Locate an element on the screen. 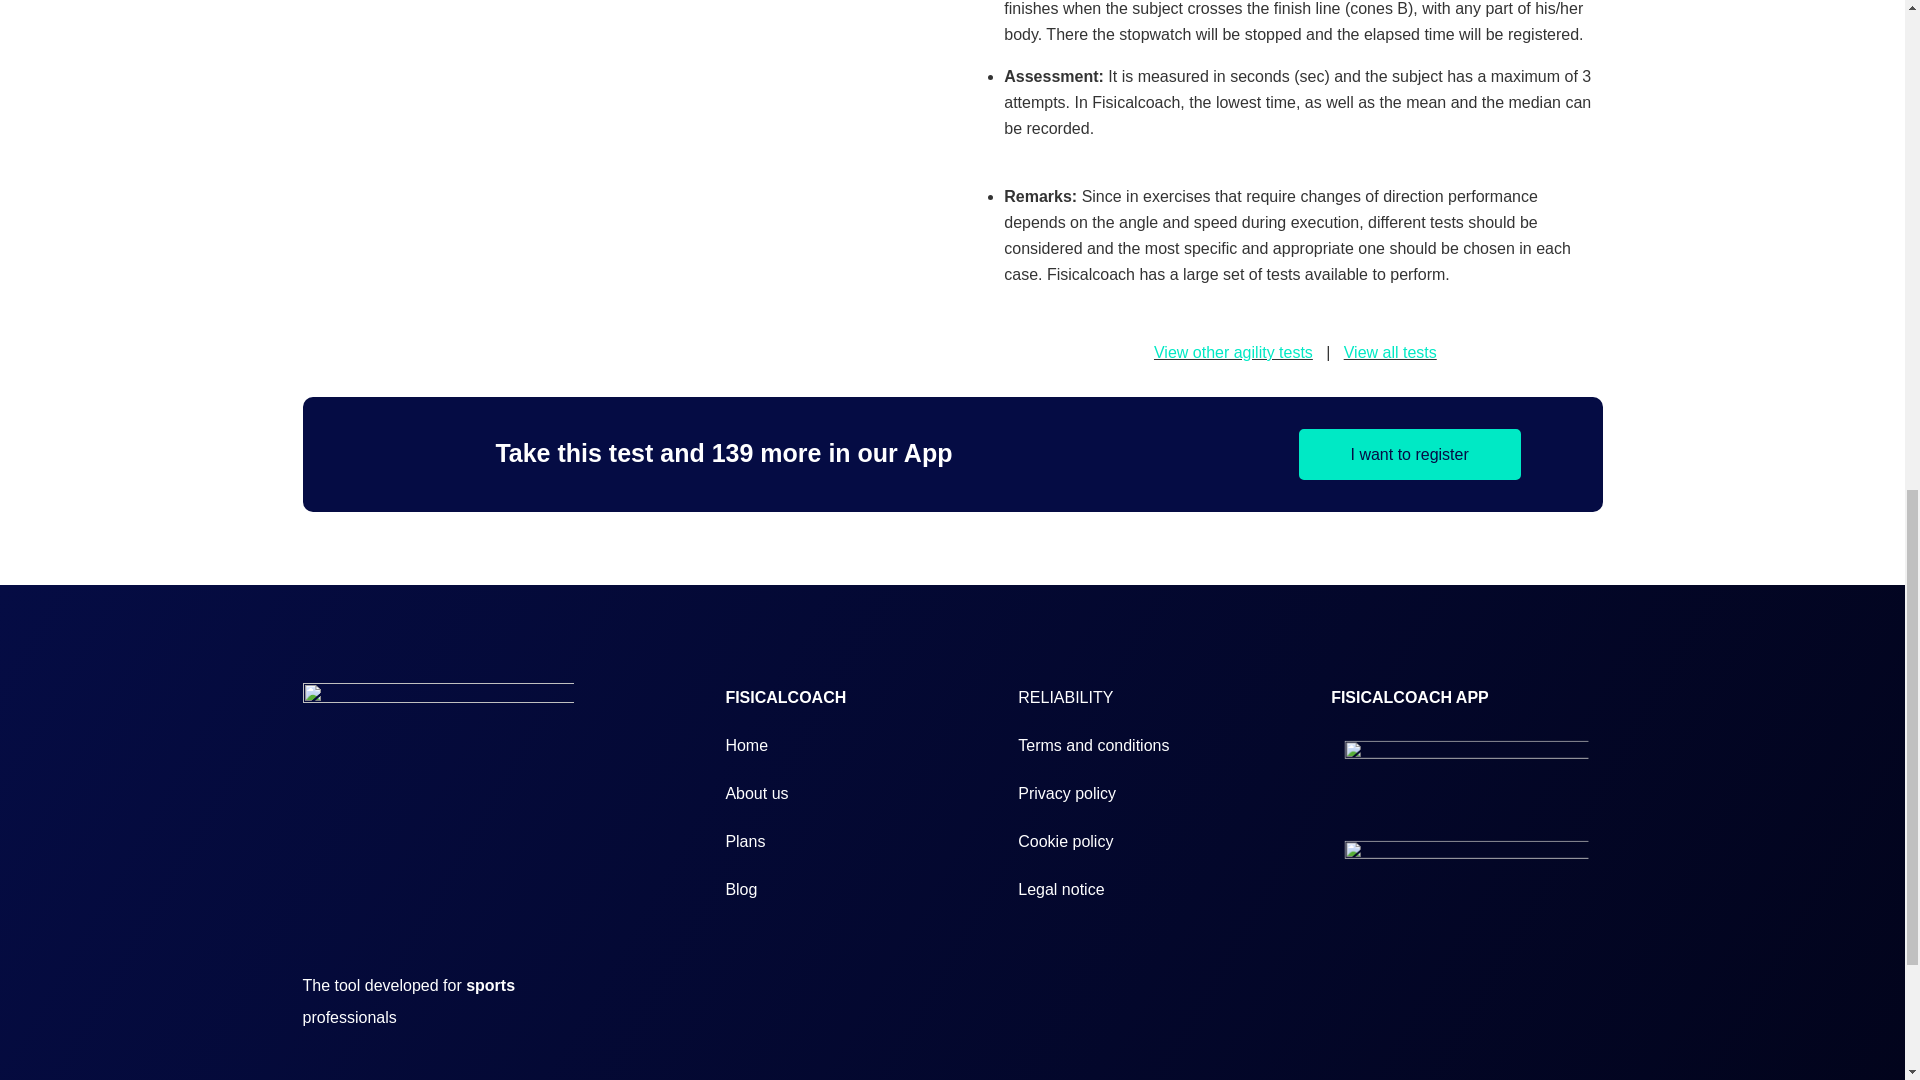 This screenshot has width=1920, height=1080. About us is located at coordinates (756, 794).